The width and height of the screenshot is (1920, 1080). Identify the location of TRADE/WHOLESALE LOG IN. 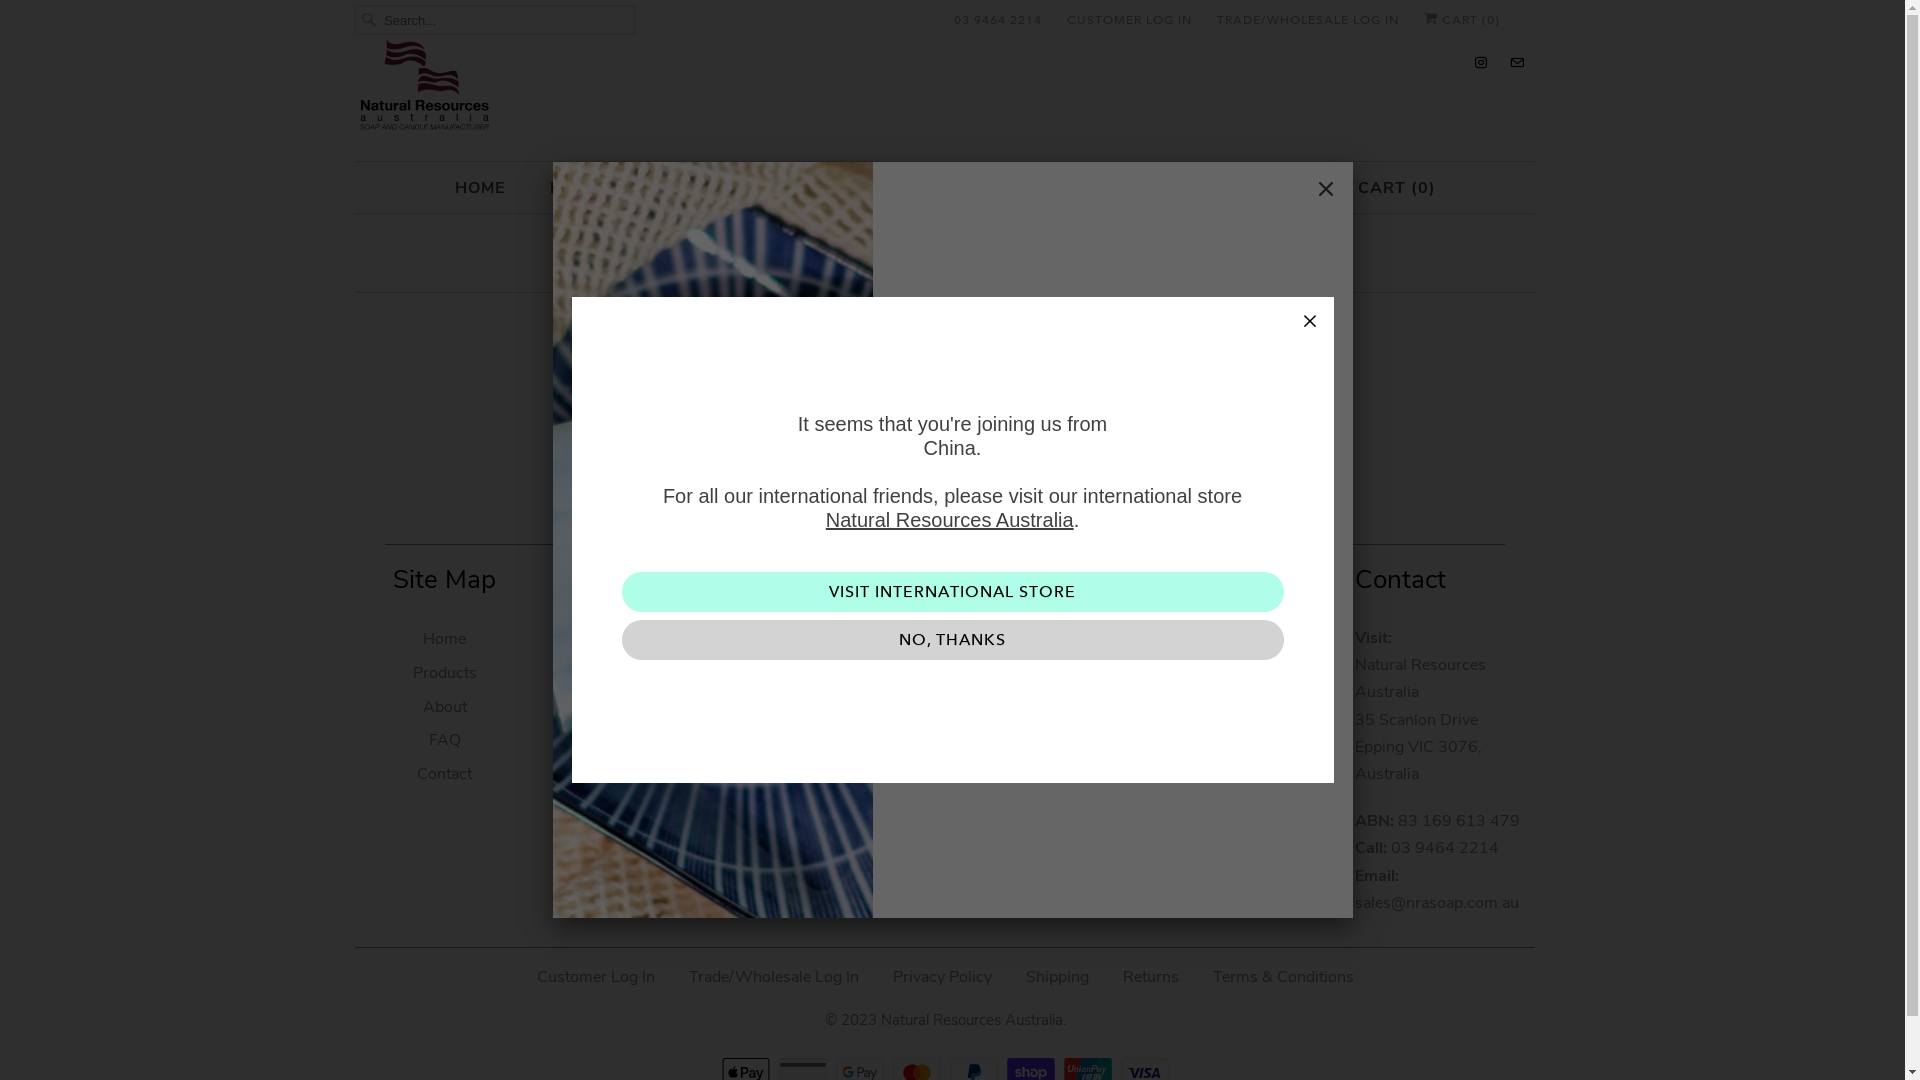
(1308, 20).